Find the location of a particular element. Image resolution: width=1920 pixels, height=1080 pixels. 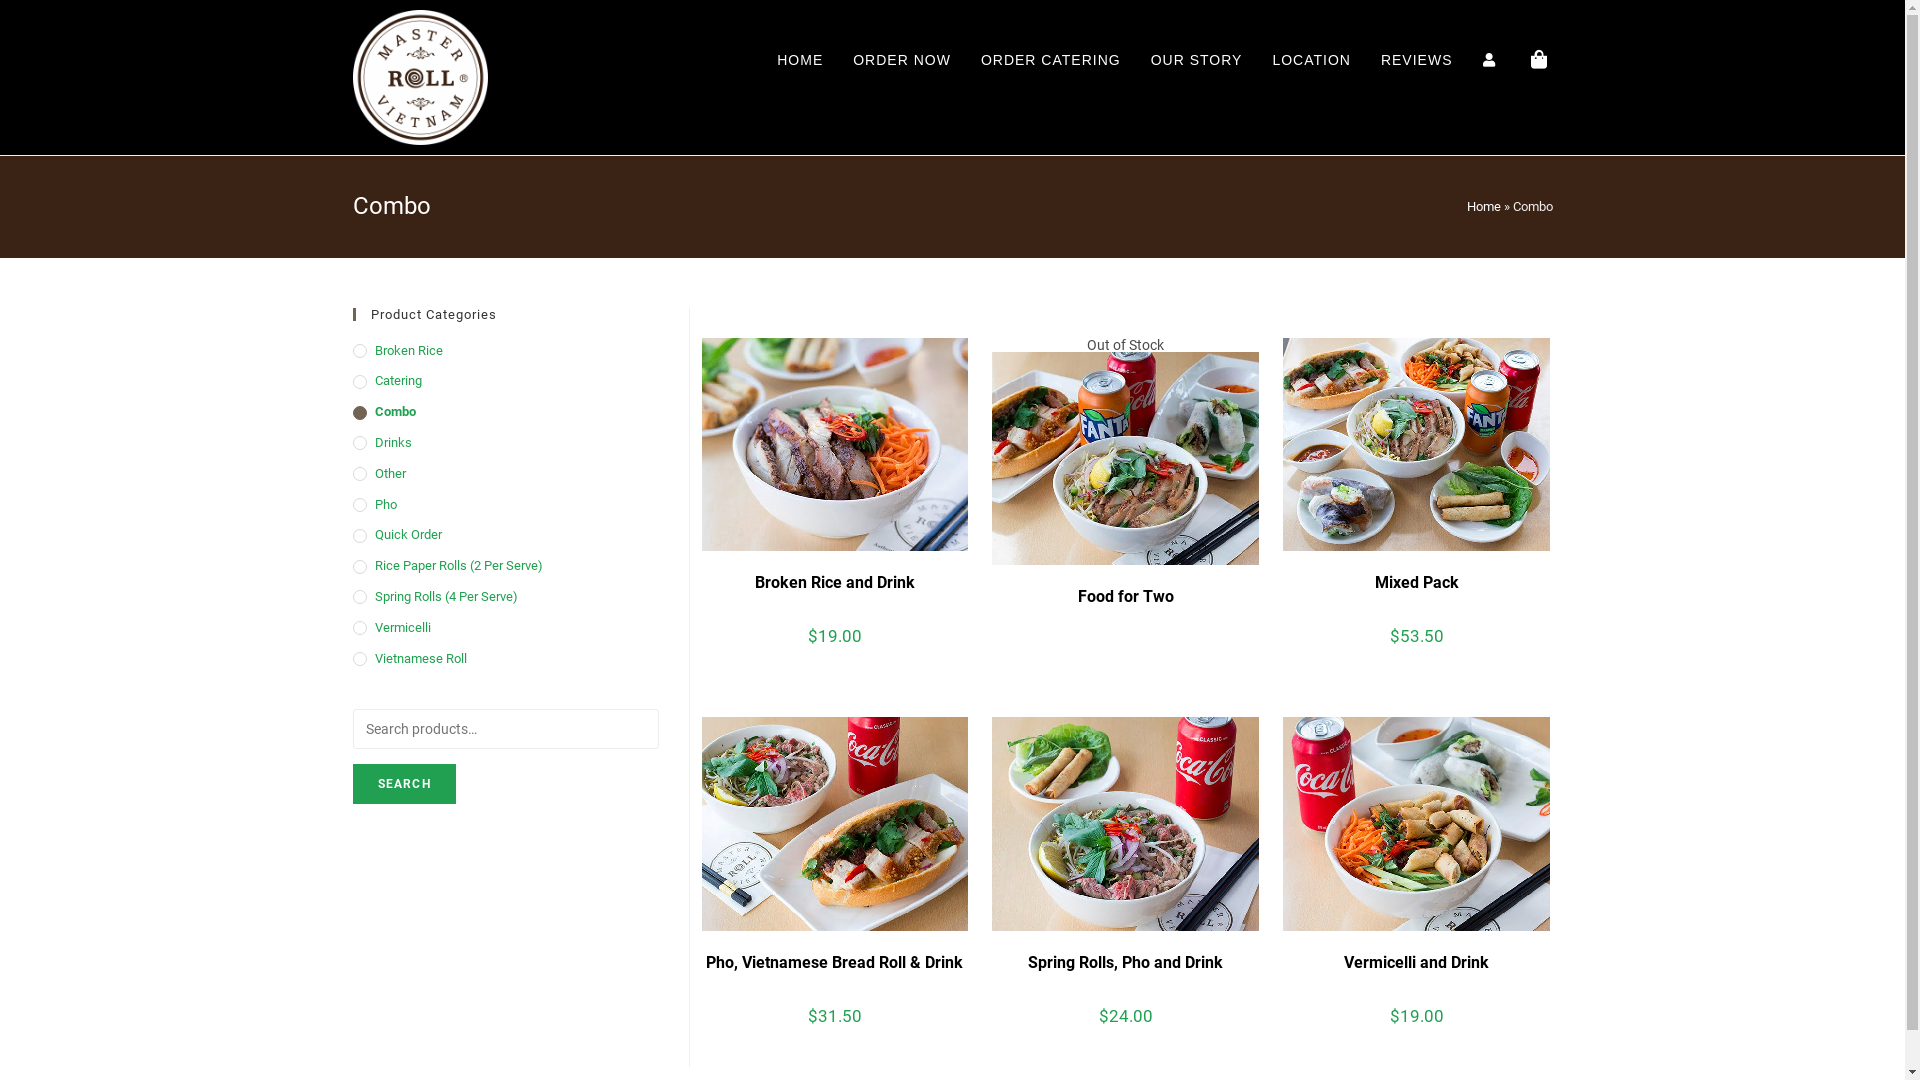

Home is located at coordinates (1483, 206).